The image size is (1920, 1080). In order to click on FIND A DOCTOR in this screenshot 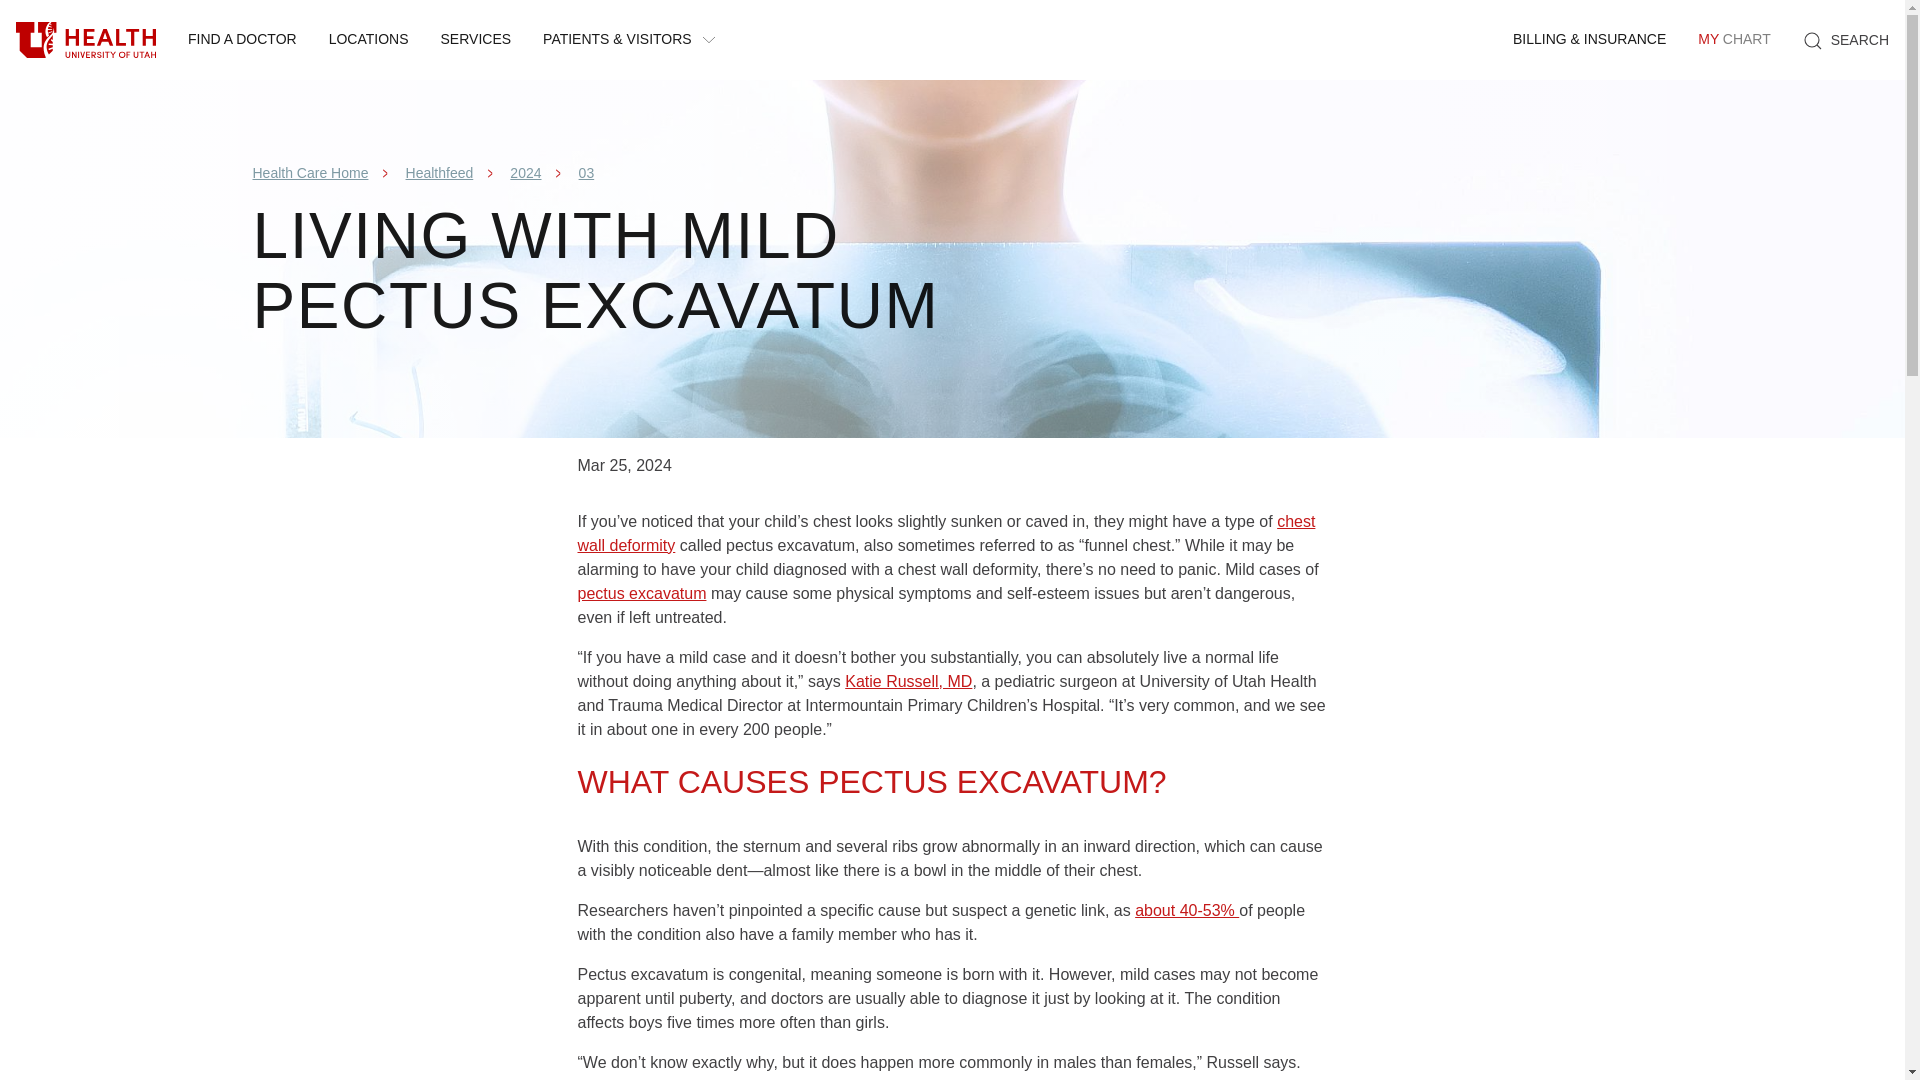, I will do `click(368, 40)`.